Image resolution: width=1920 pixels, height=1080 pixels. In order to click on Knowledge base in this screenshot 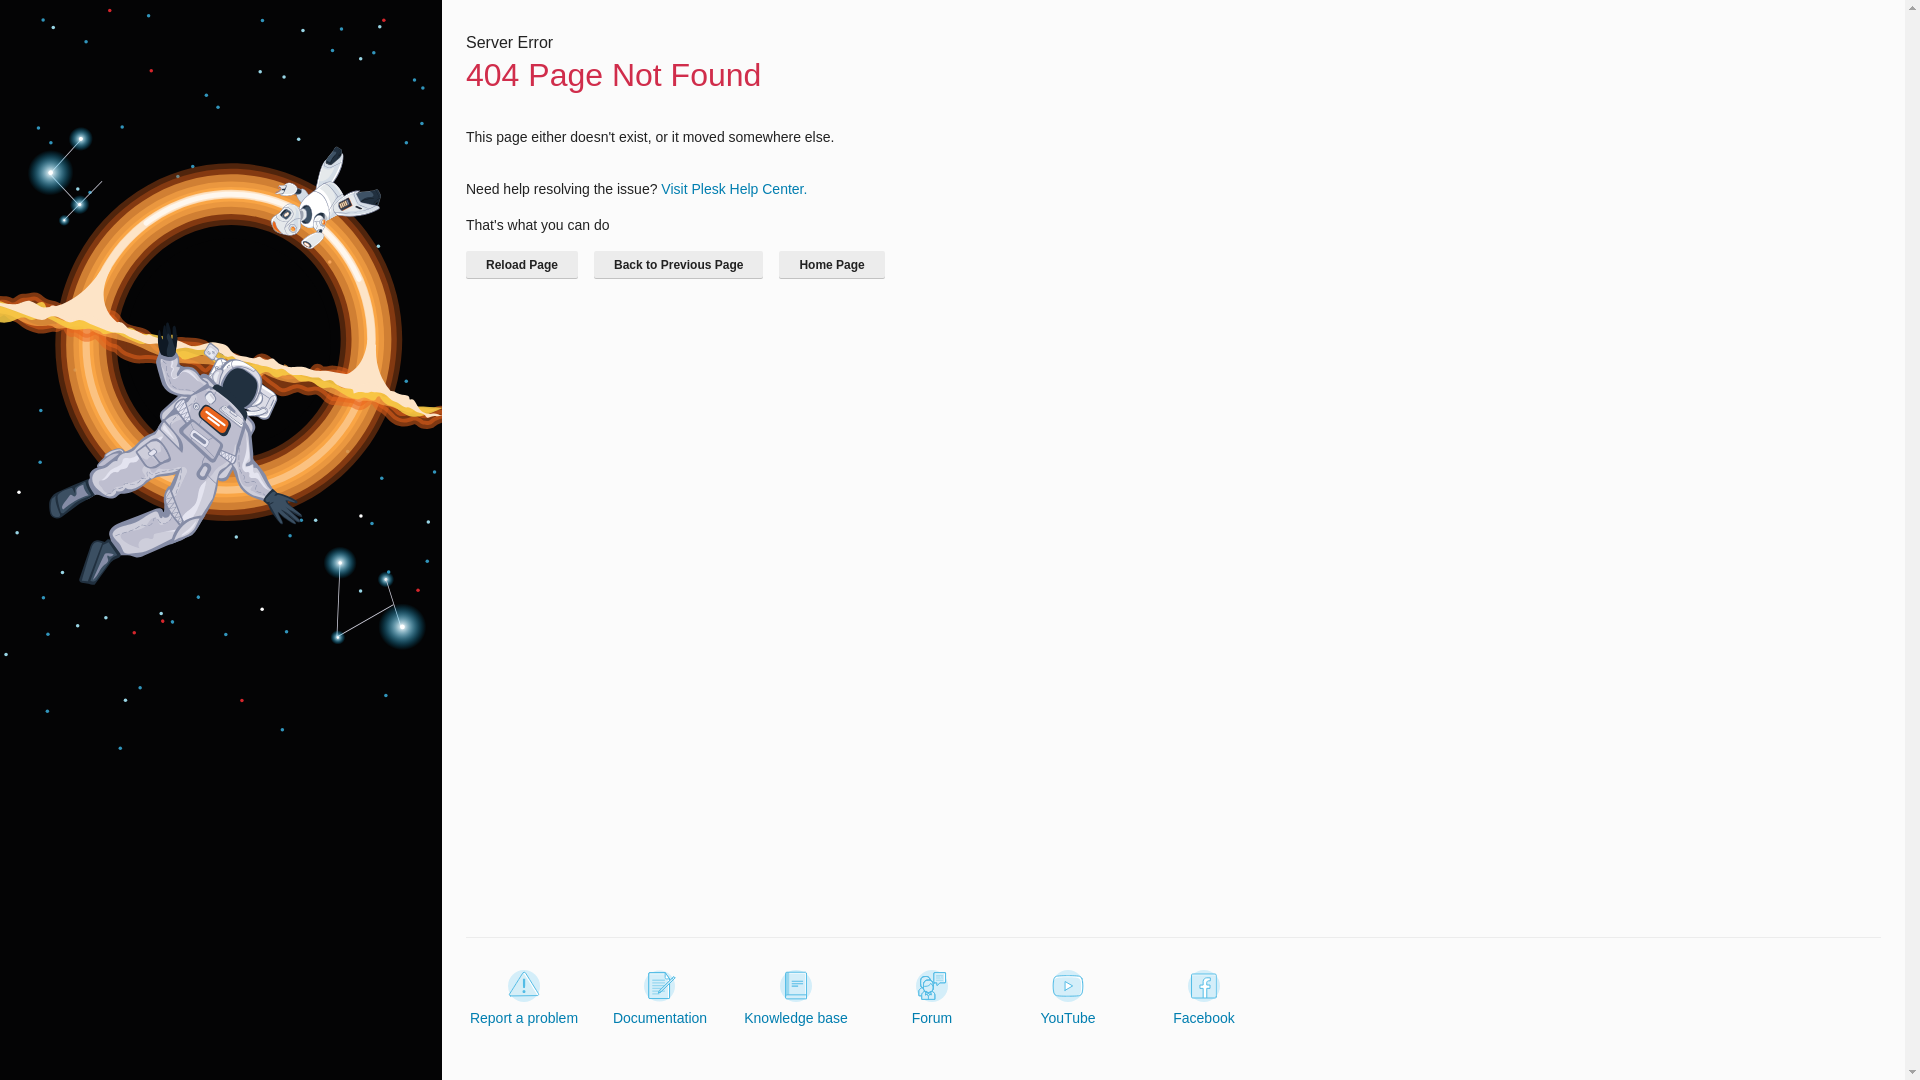, I will do `click(796, 998)`.